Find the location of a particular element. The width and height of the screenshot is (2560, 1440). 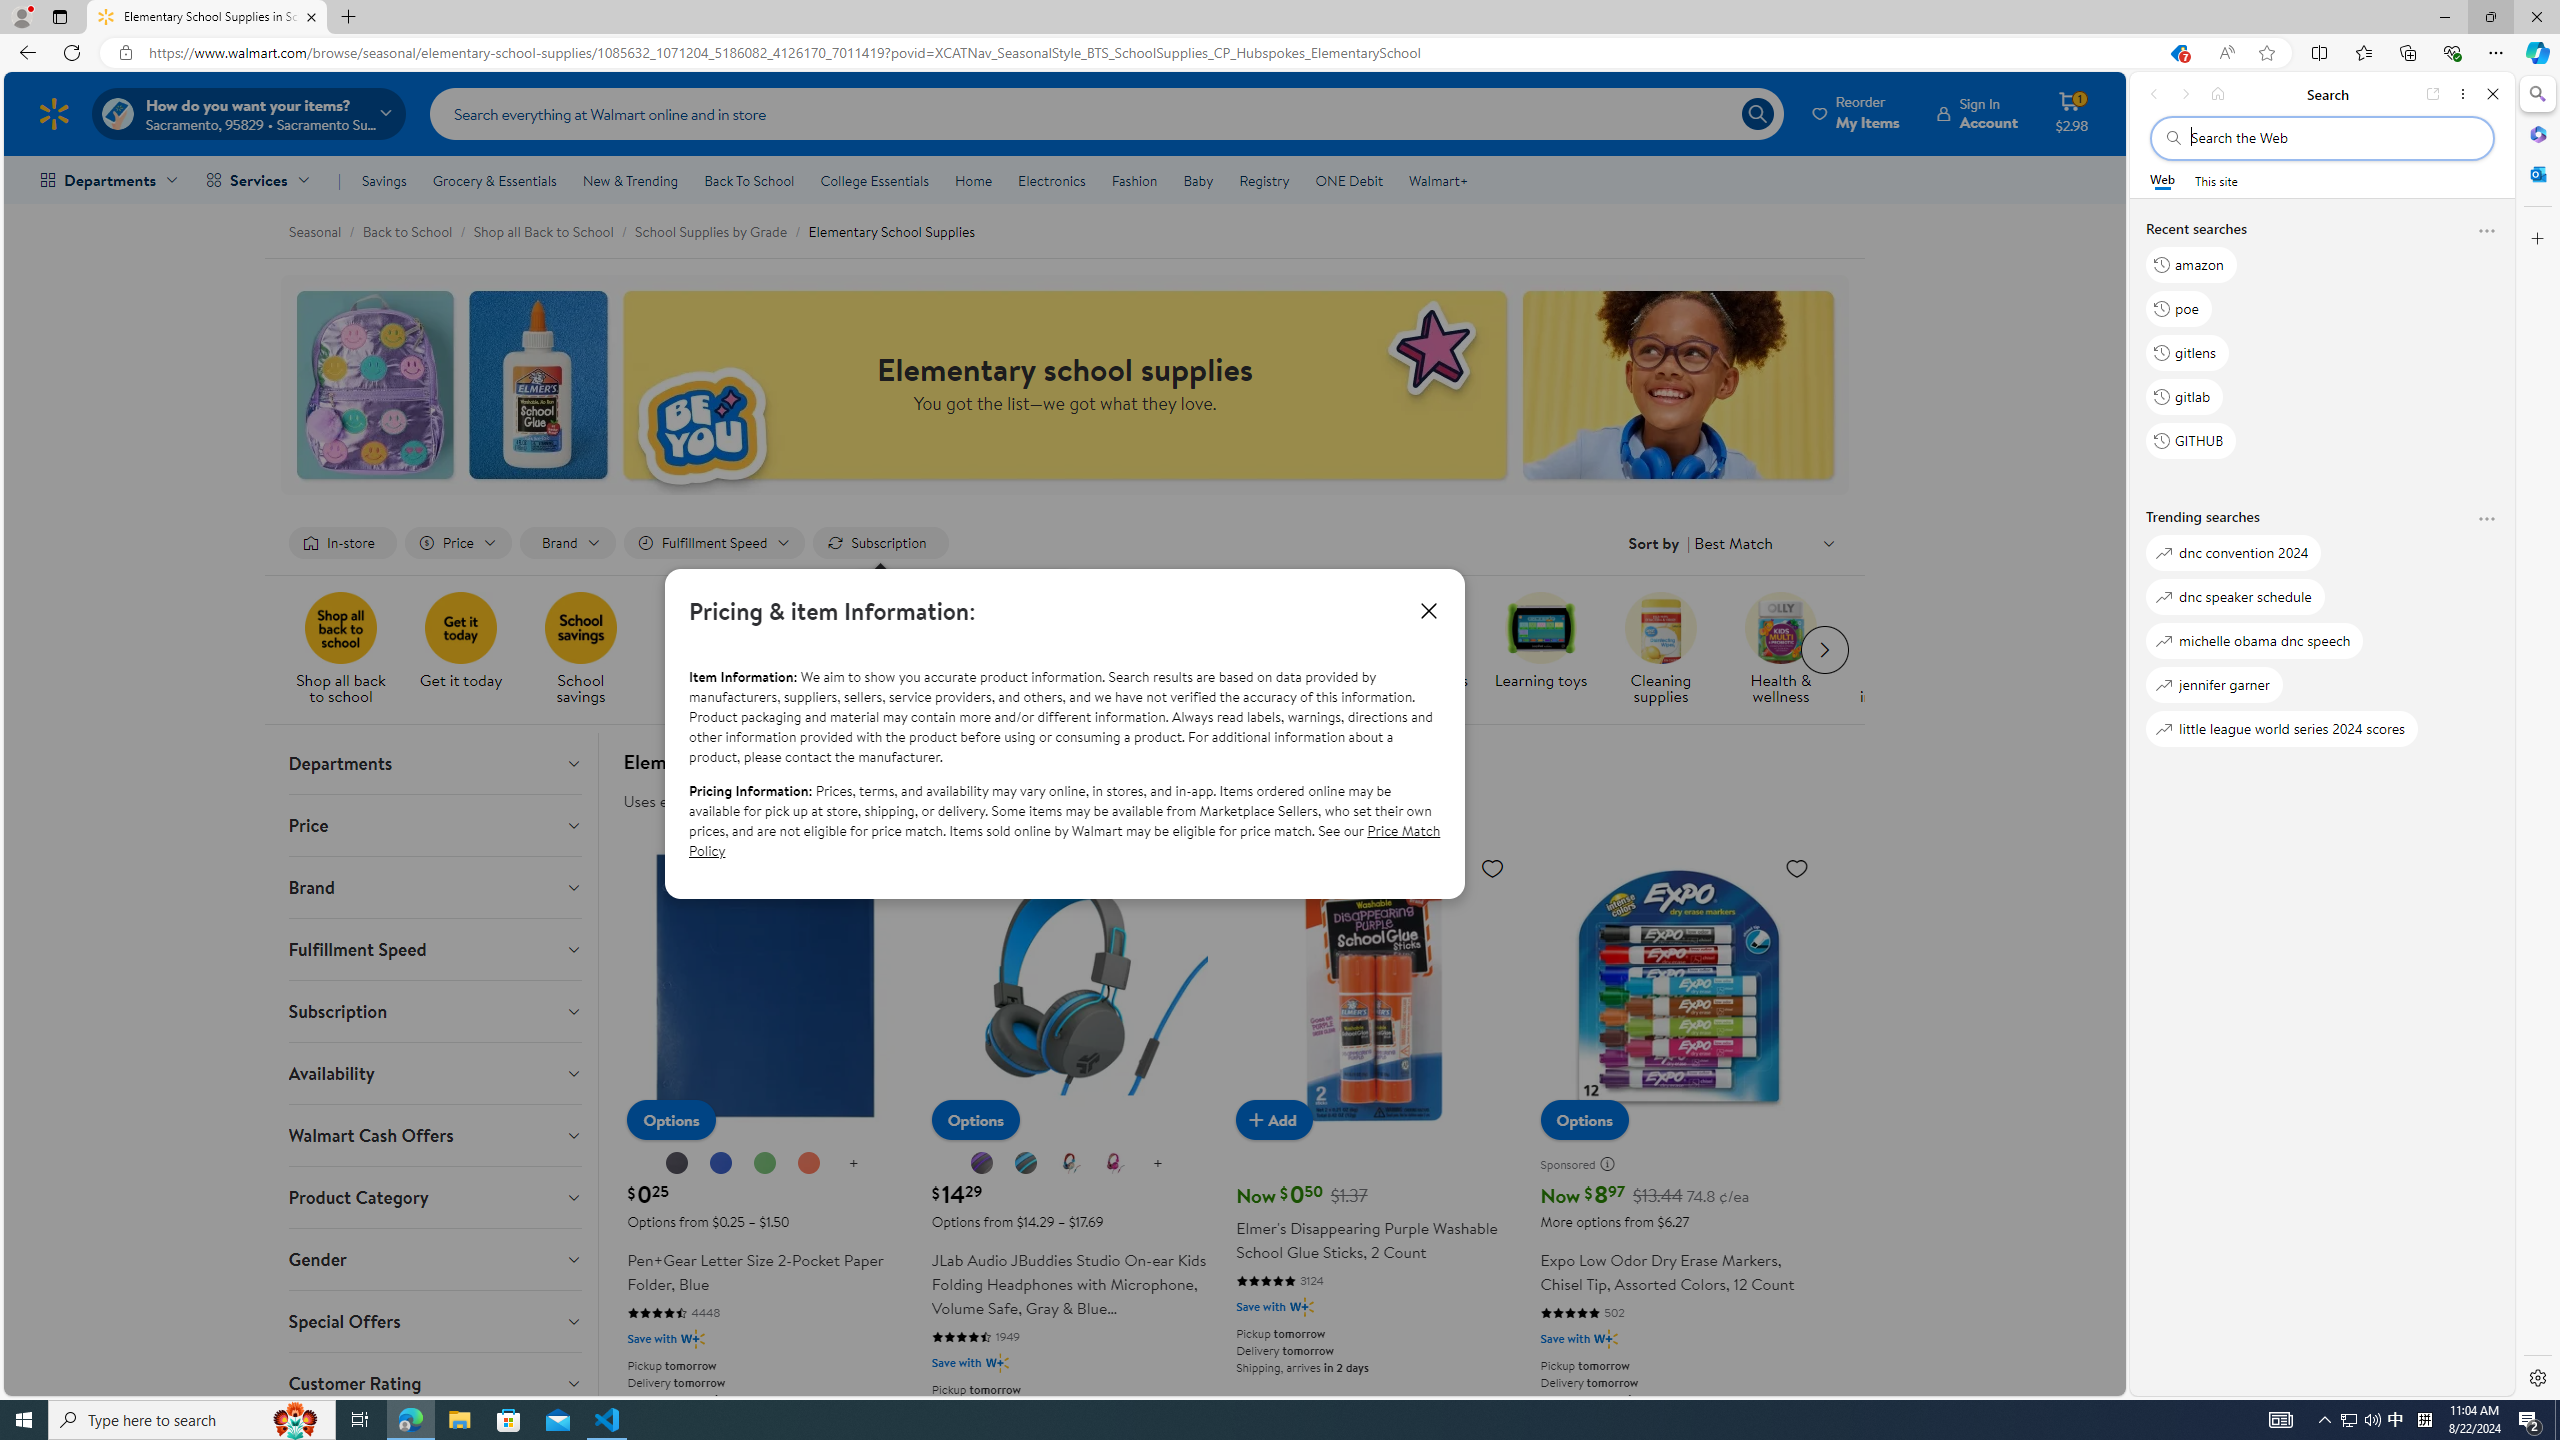

michelle obama dnc speech is located at coordinates (2254, 641).